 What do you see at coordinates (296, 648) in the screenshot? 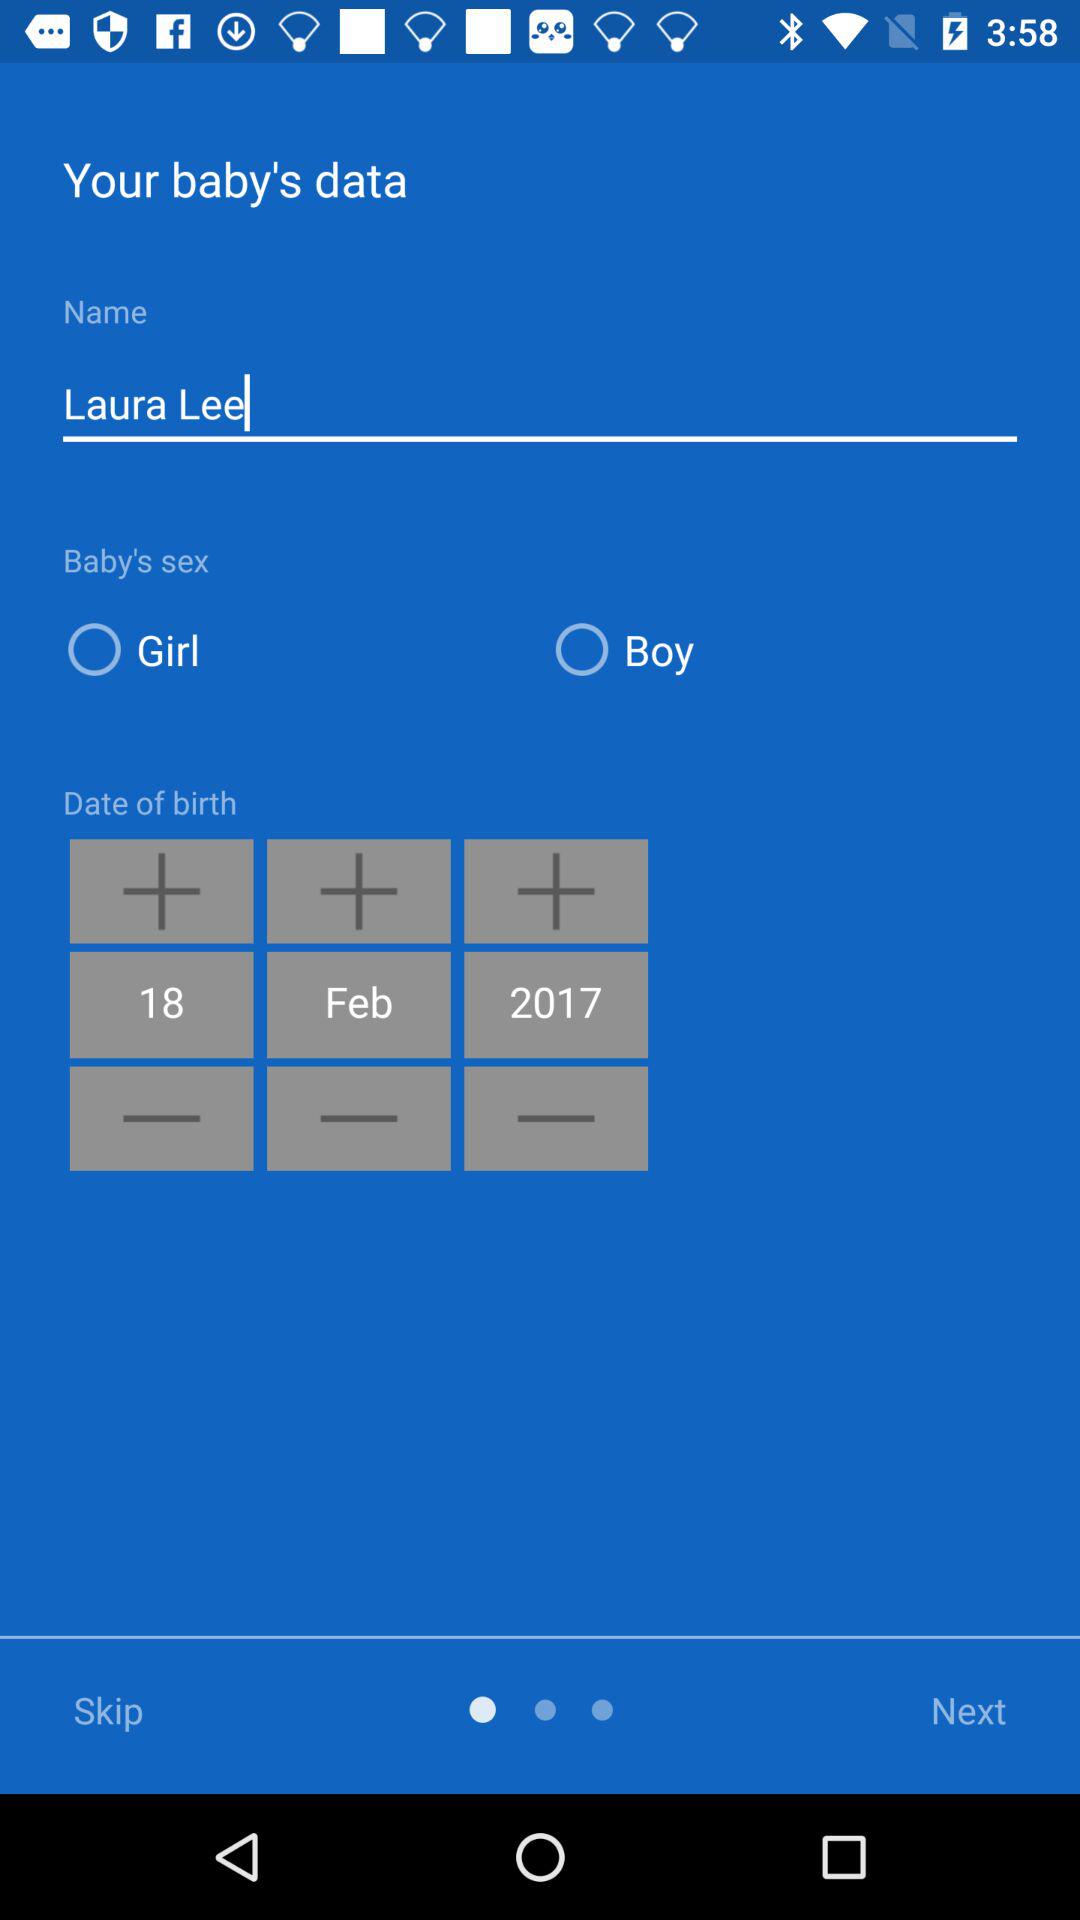
I see `open item above date of birth` at bounding box center [296, 648].